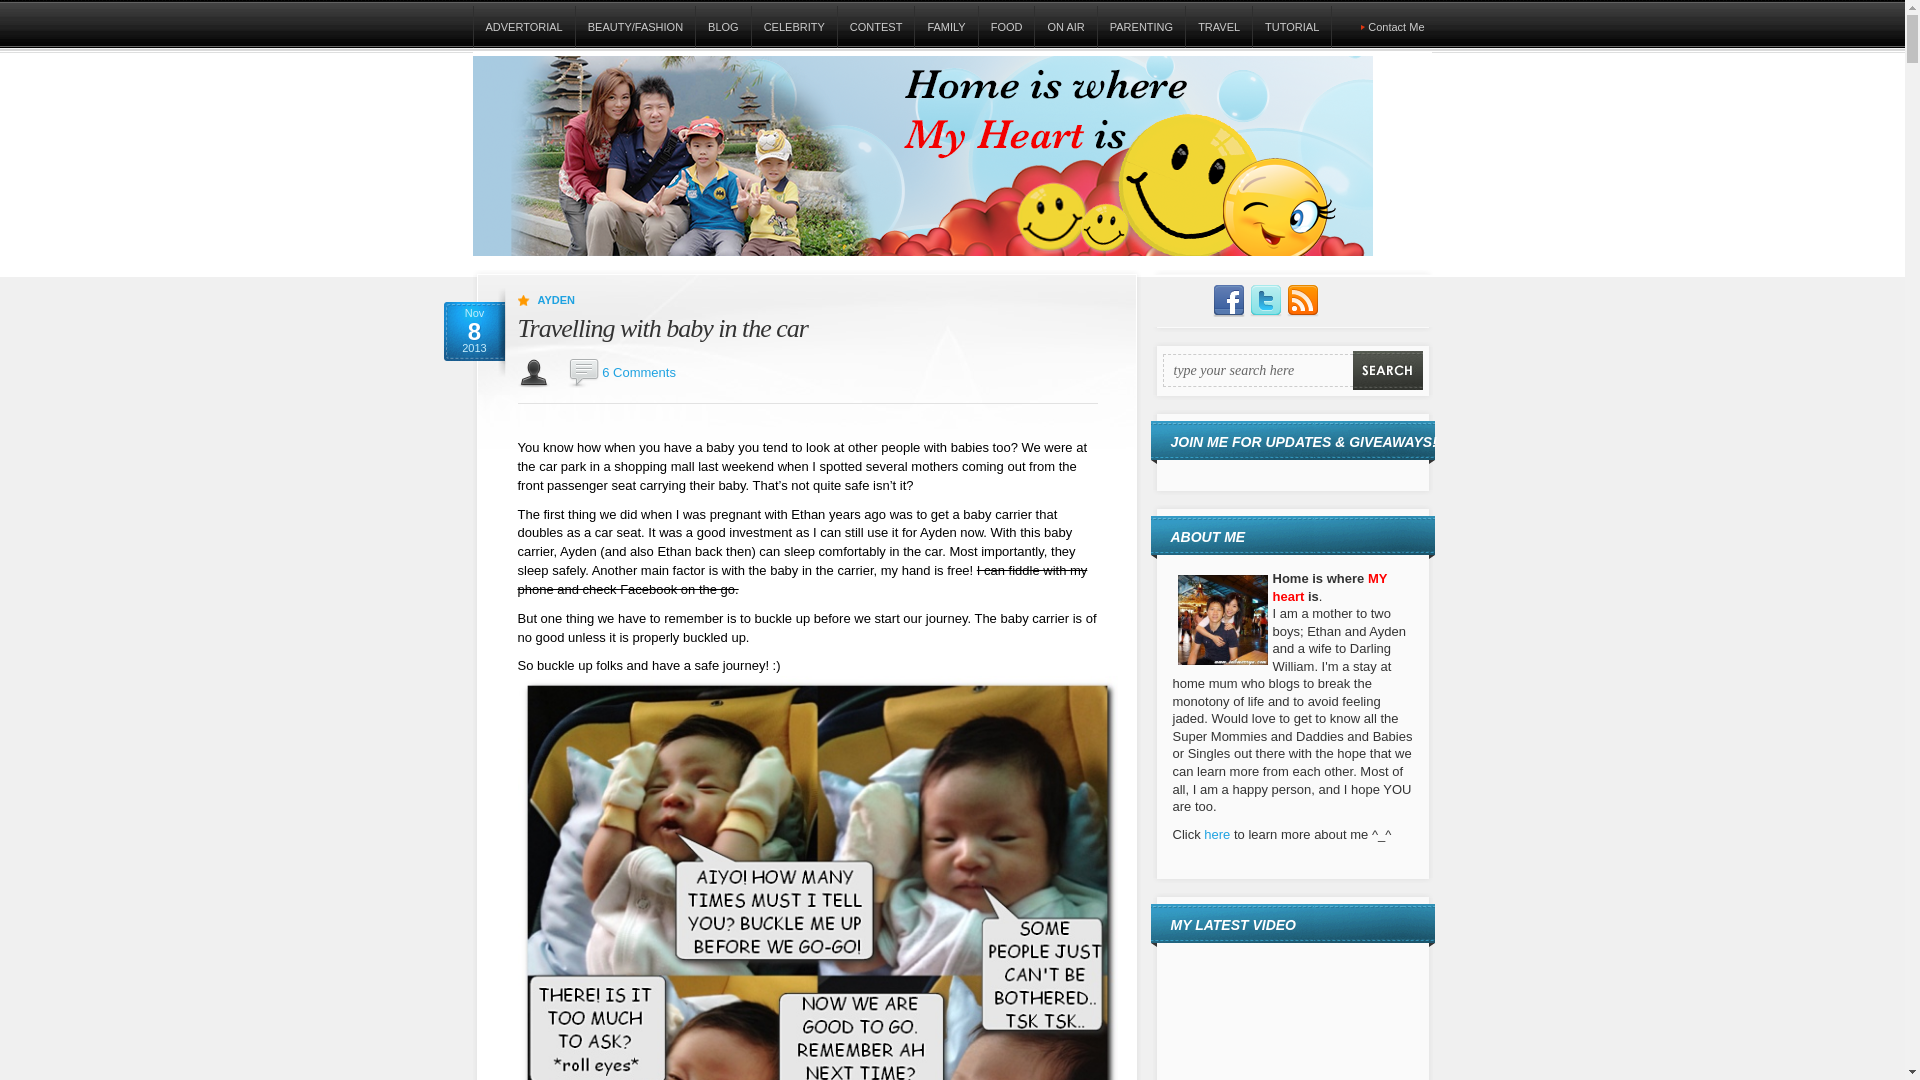 This screenshot has width=1920, height=1080. What do you see at coordinates (1006, 26) in the screenshot?
I see `FOOD` at bounding box center [1006, 26].